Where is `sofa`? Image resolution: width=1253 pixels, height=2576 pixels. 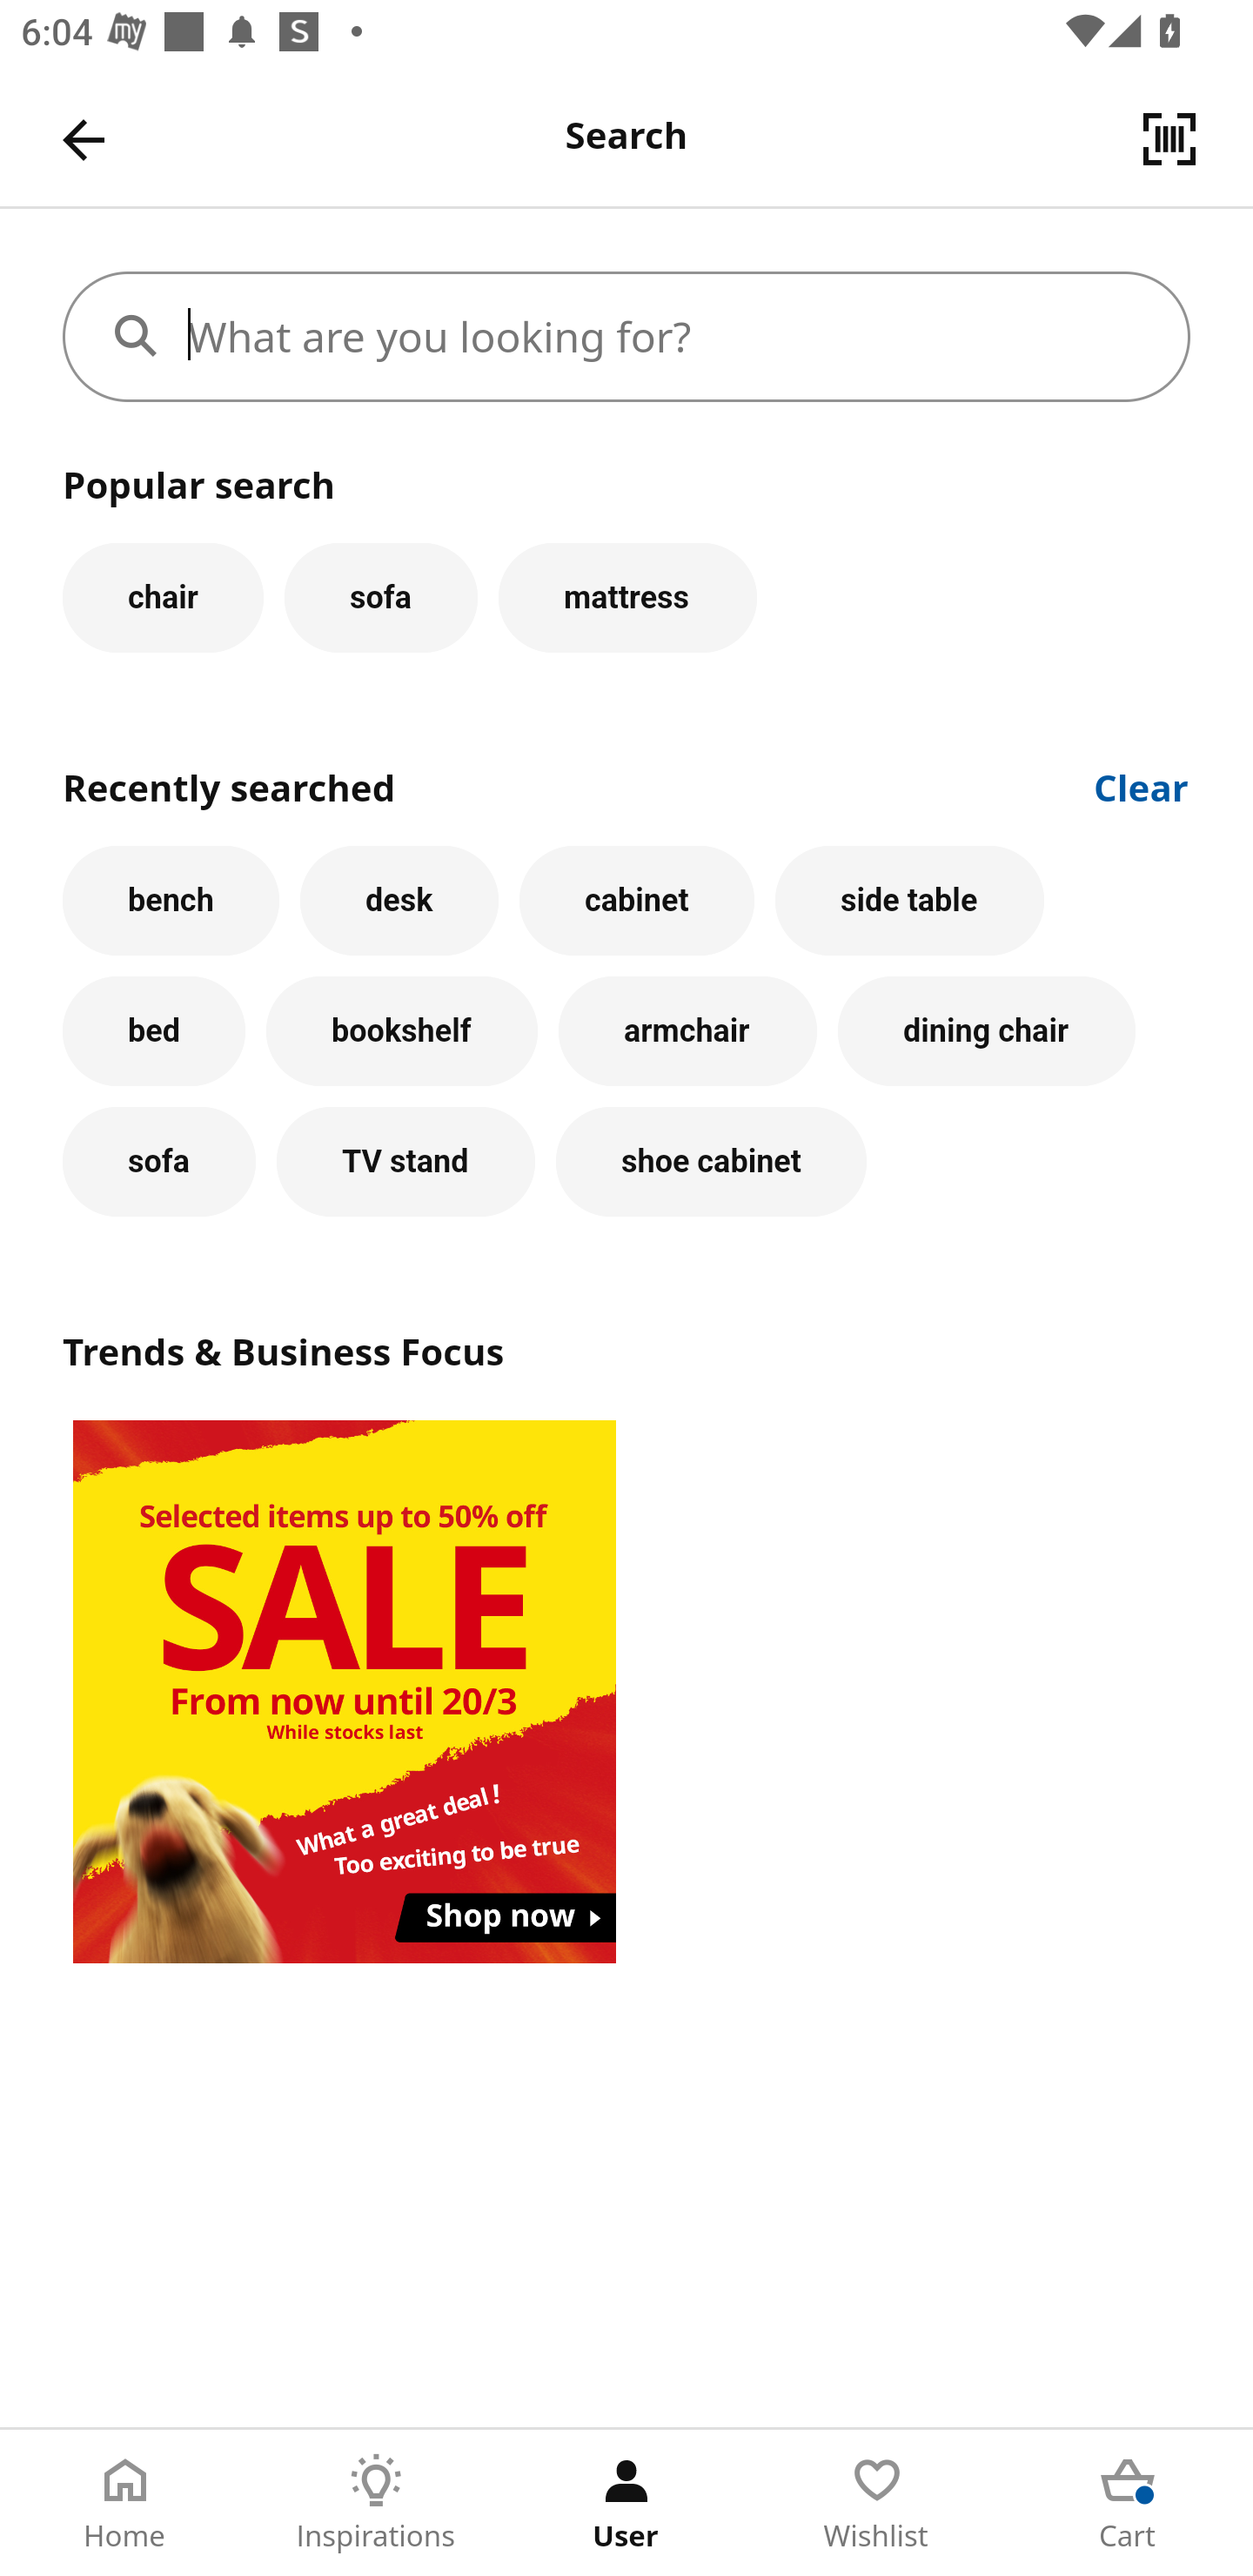
sofa is located at coordinates (158, 1161).